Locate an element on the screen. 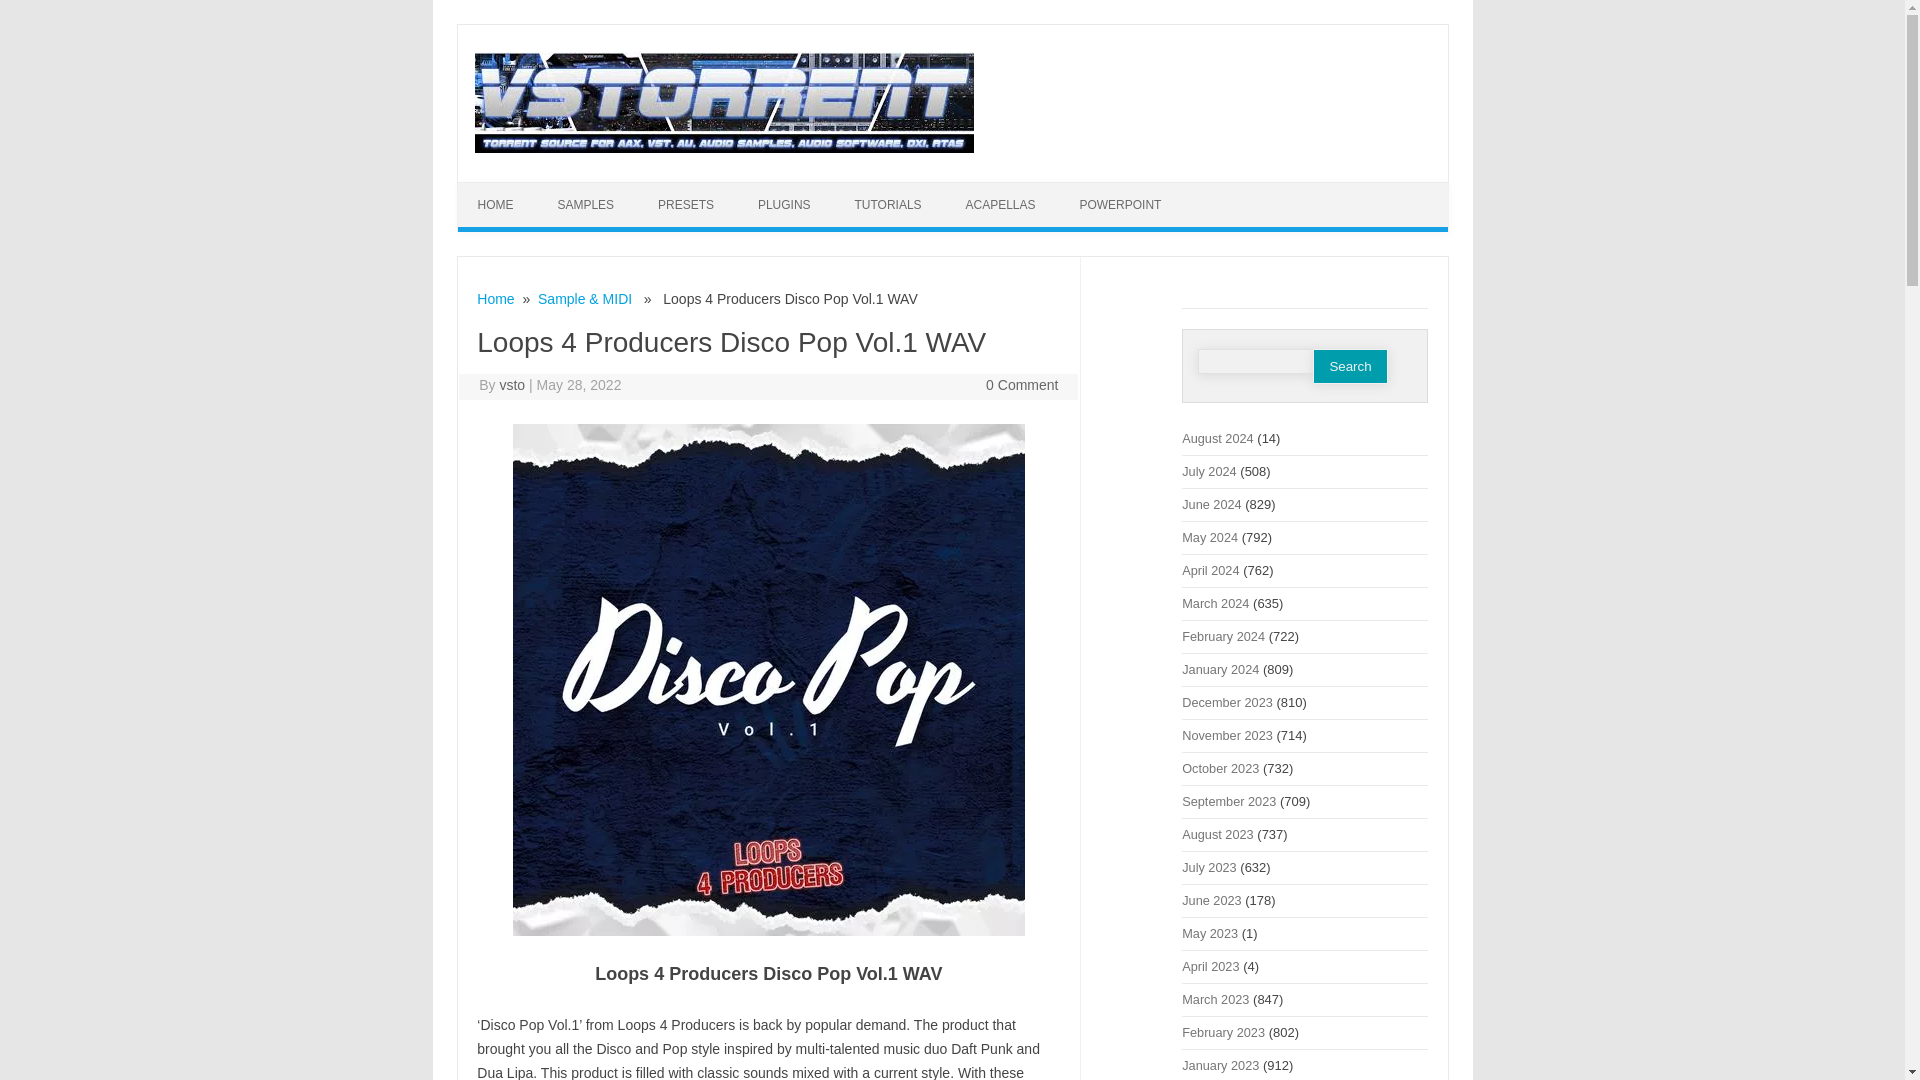  SAMPLES is located at coordinates (585, 204).